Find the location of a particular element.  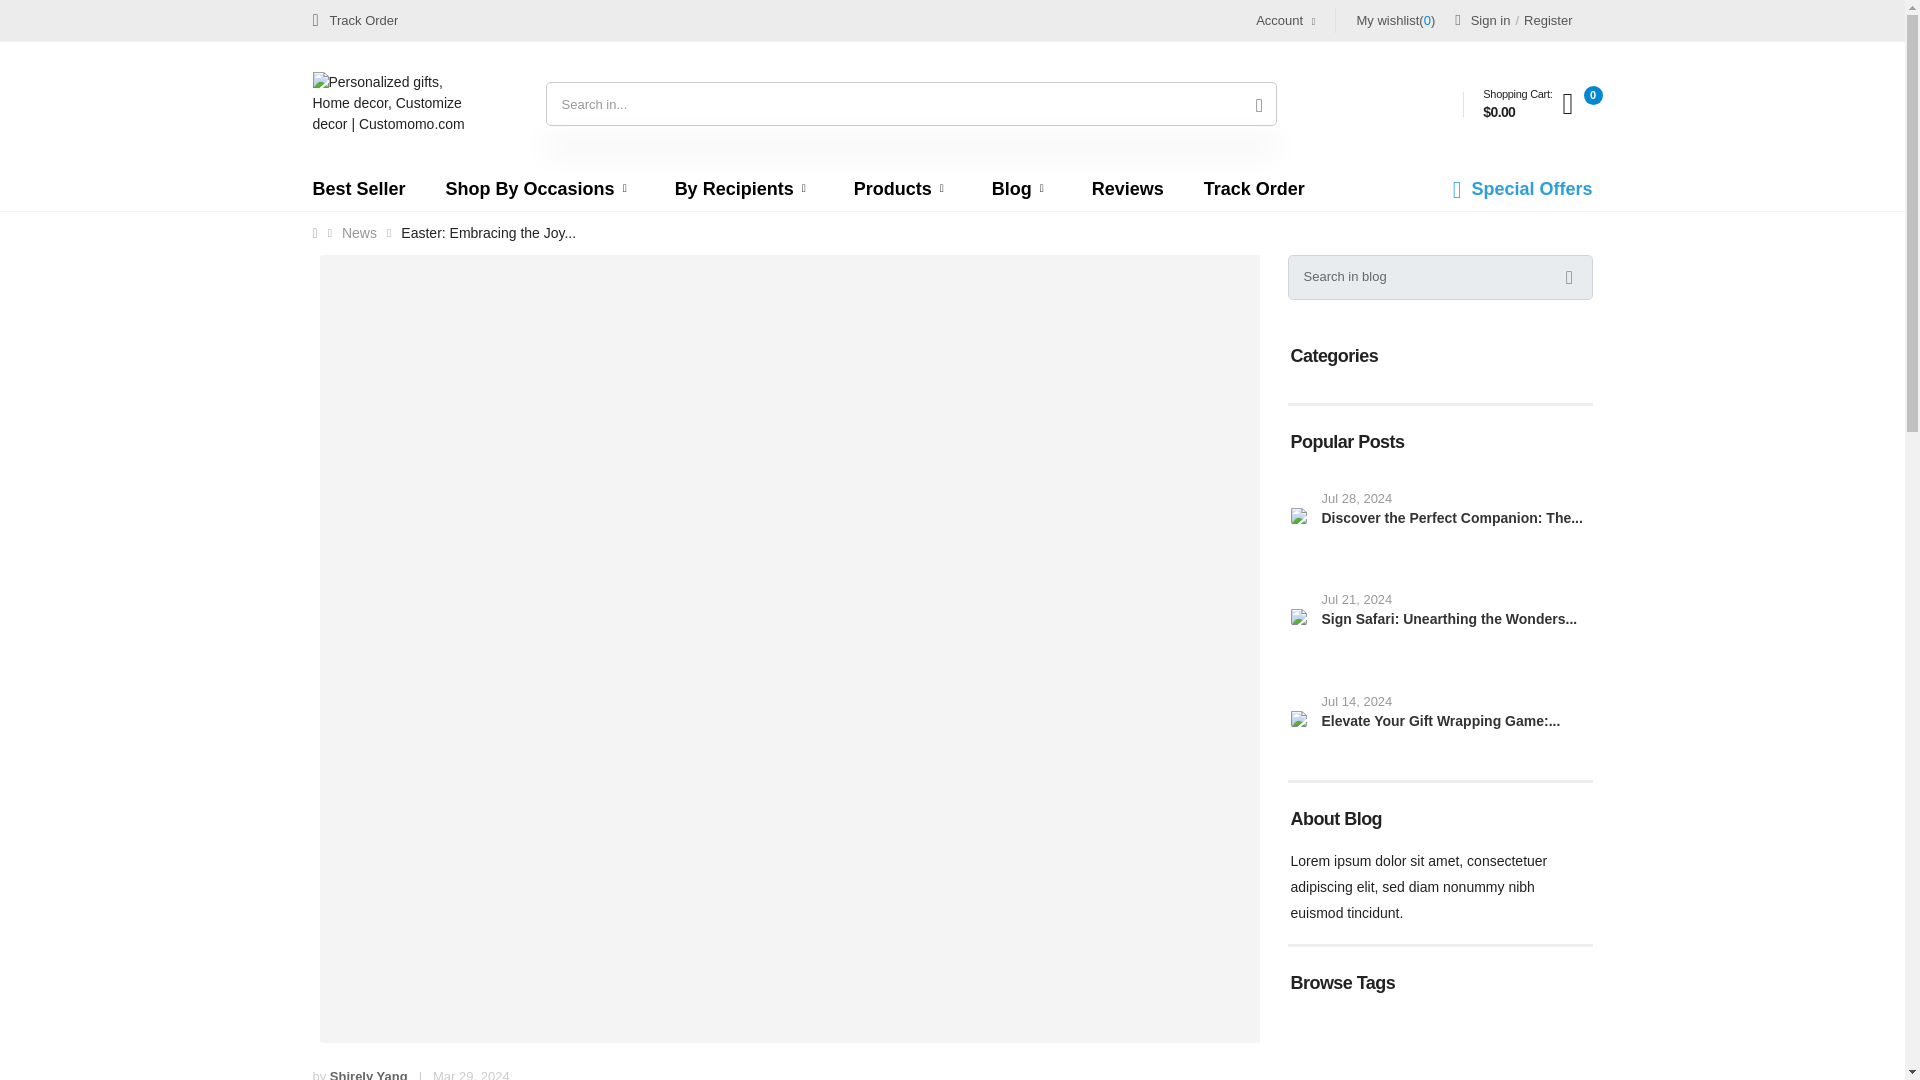

Products is located at coordinates (903, 188).